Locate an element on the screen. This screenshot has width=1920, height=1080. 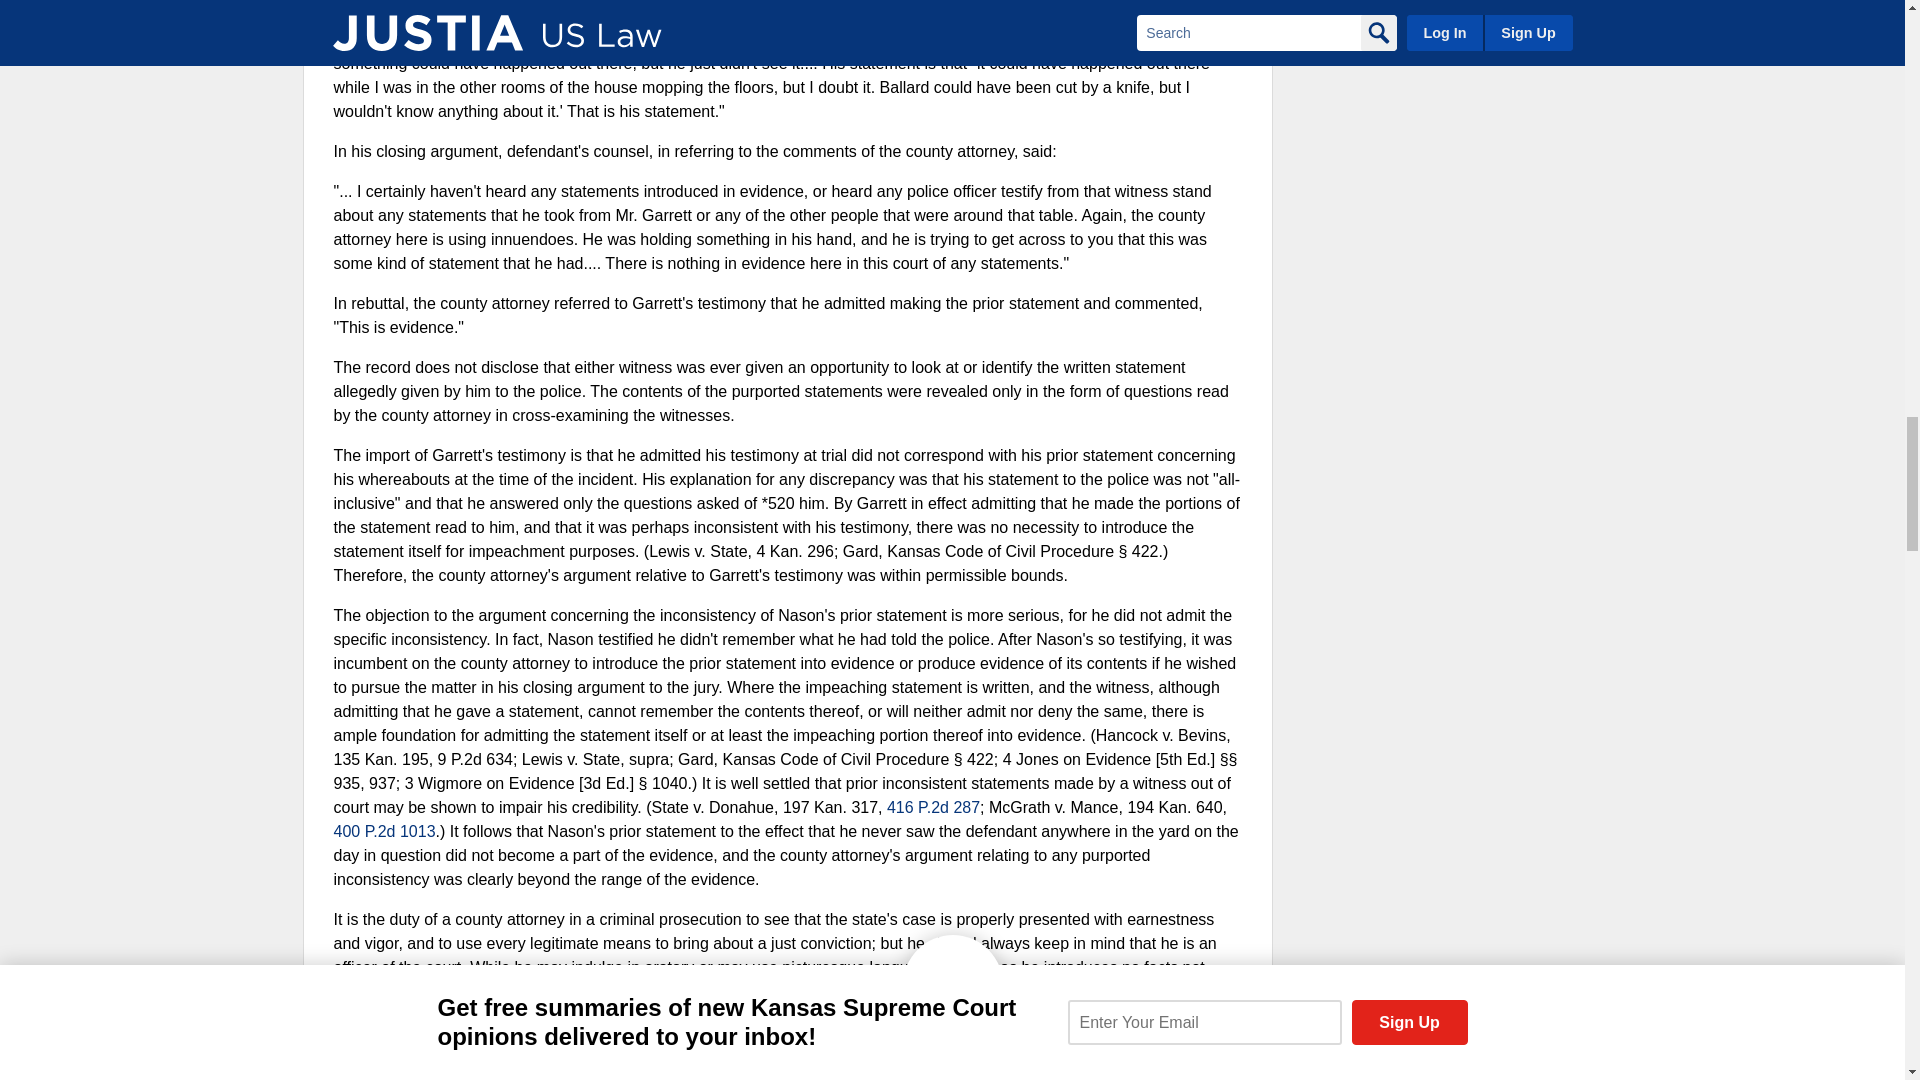
400 P.2d 1013 is located at coordinates (384, 831).